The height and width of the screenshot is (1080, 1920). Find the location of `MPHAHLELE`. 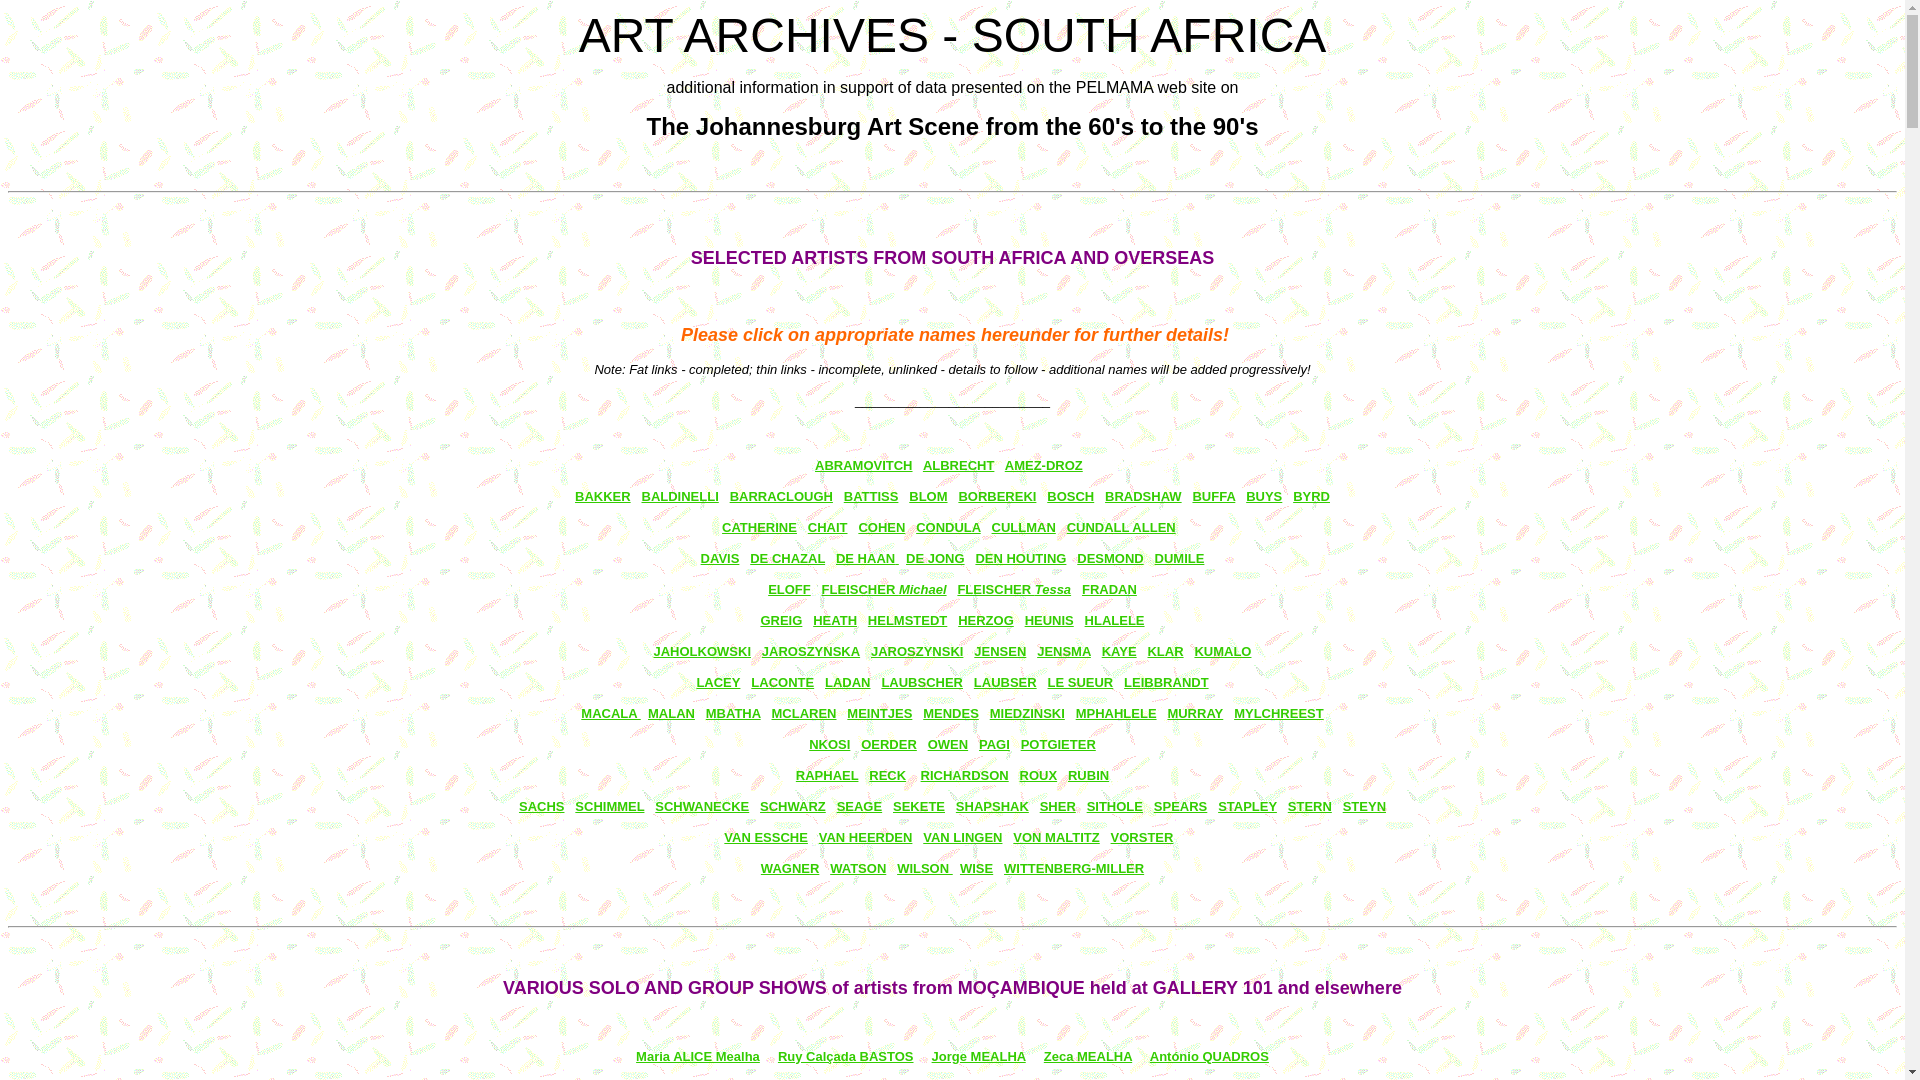

MPHAHLELE is located at coordinates (1116, 714).